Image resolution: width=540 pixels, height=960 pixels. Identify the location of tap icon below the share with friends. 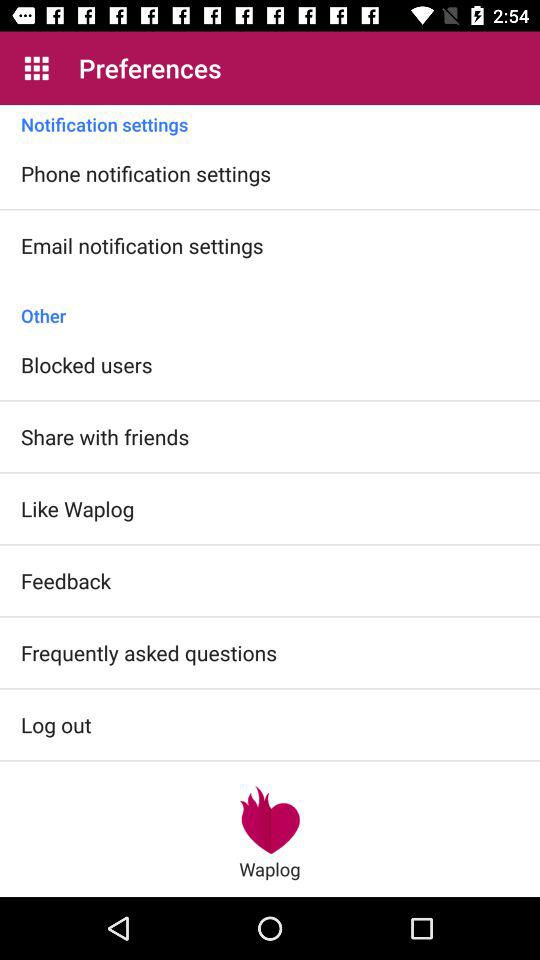
(78, 508).